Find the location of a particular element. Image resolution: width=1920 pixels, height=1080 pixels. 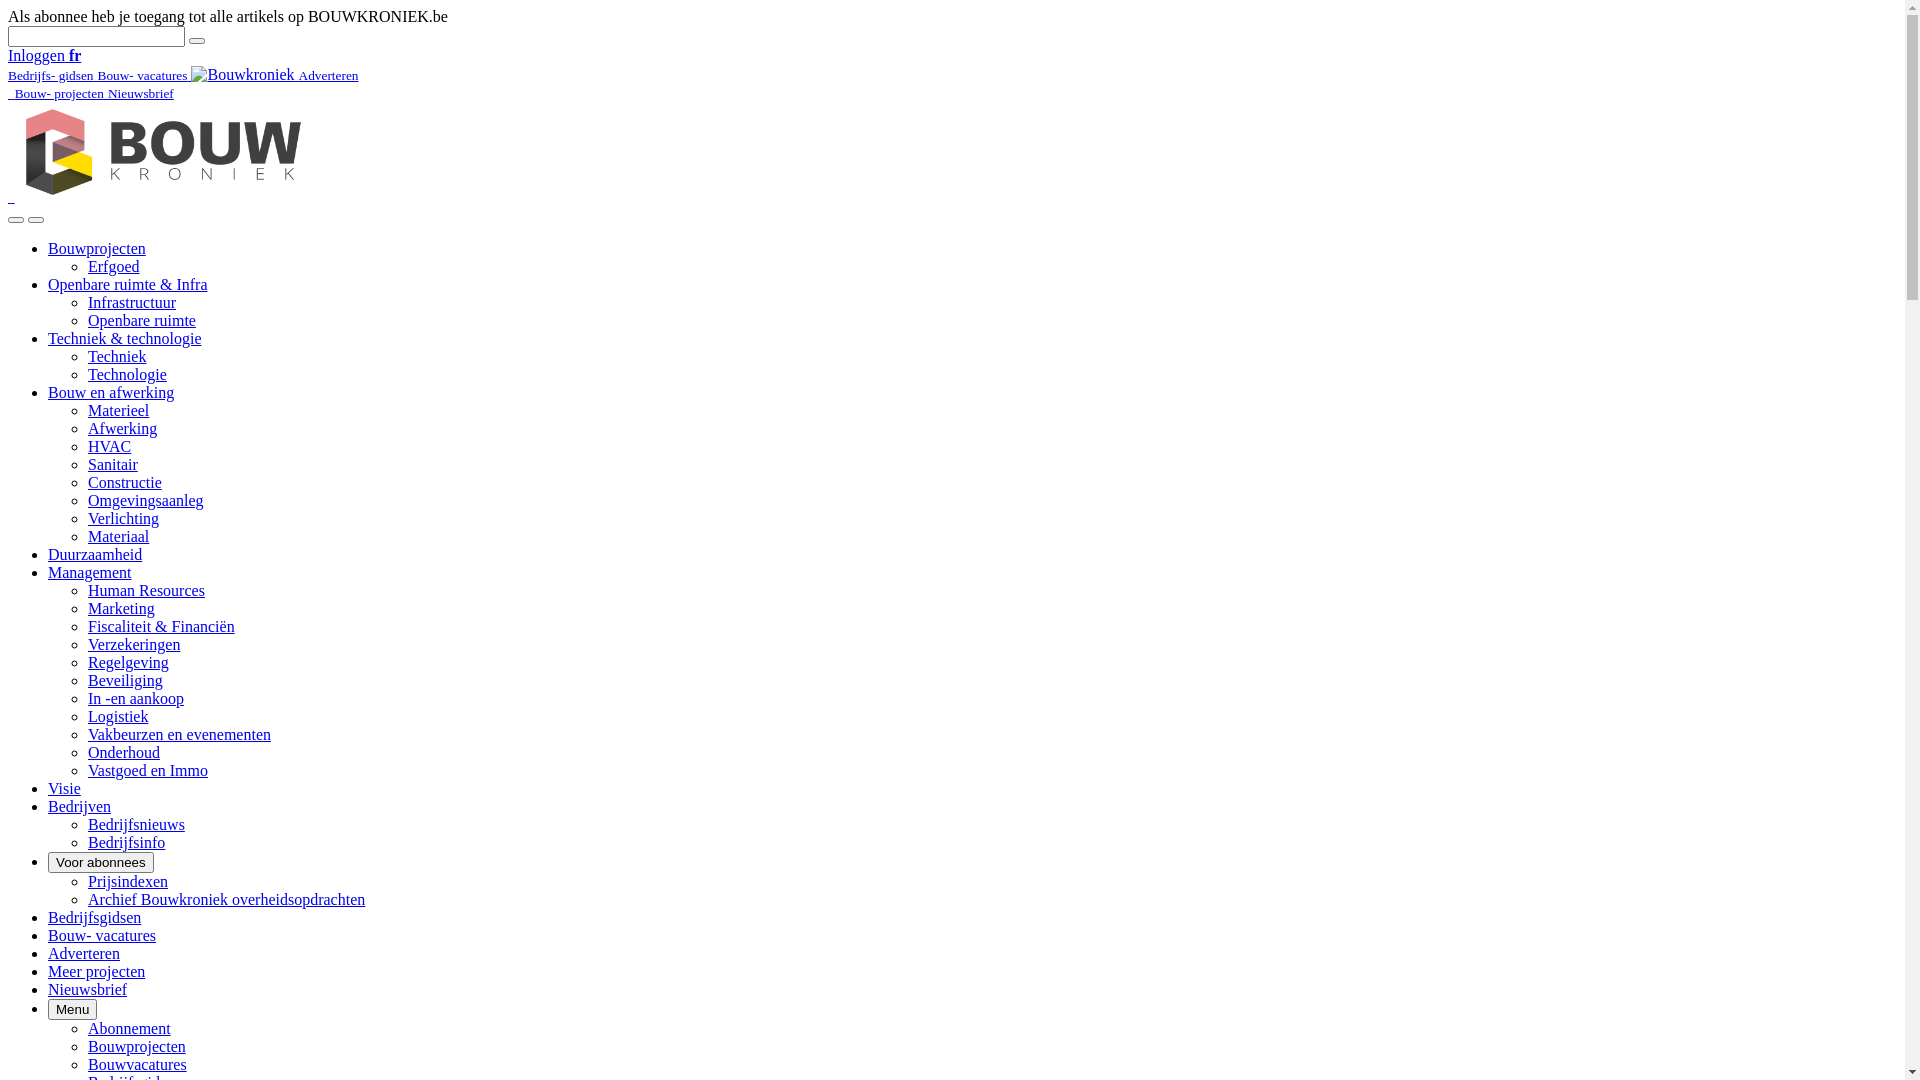

Regelgeving is located at coordinates (128, 662).